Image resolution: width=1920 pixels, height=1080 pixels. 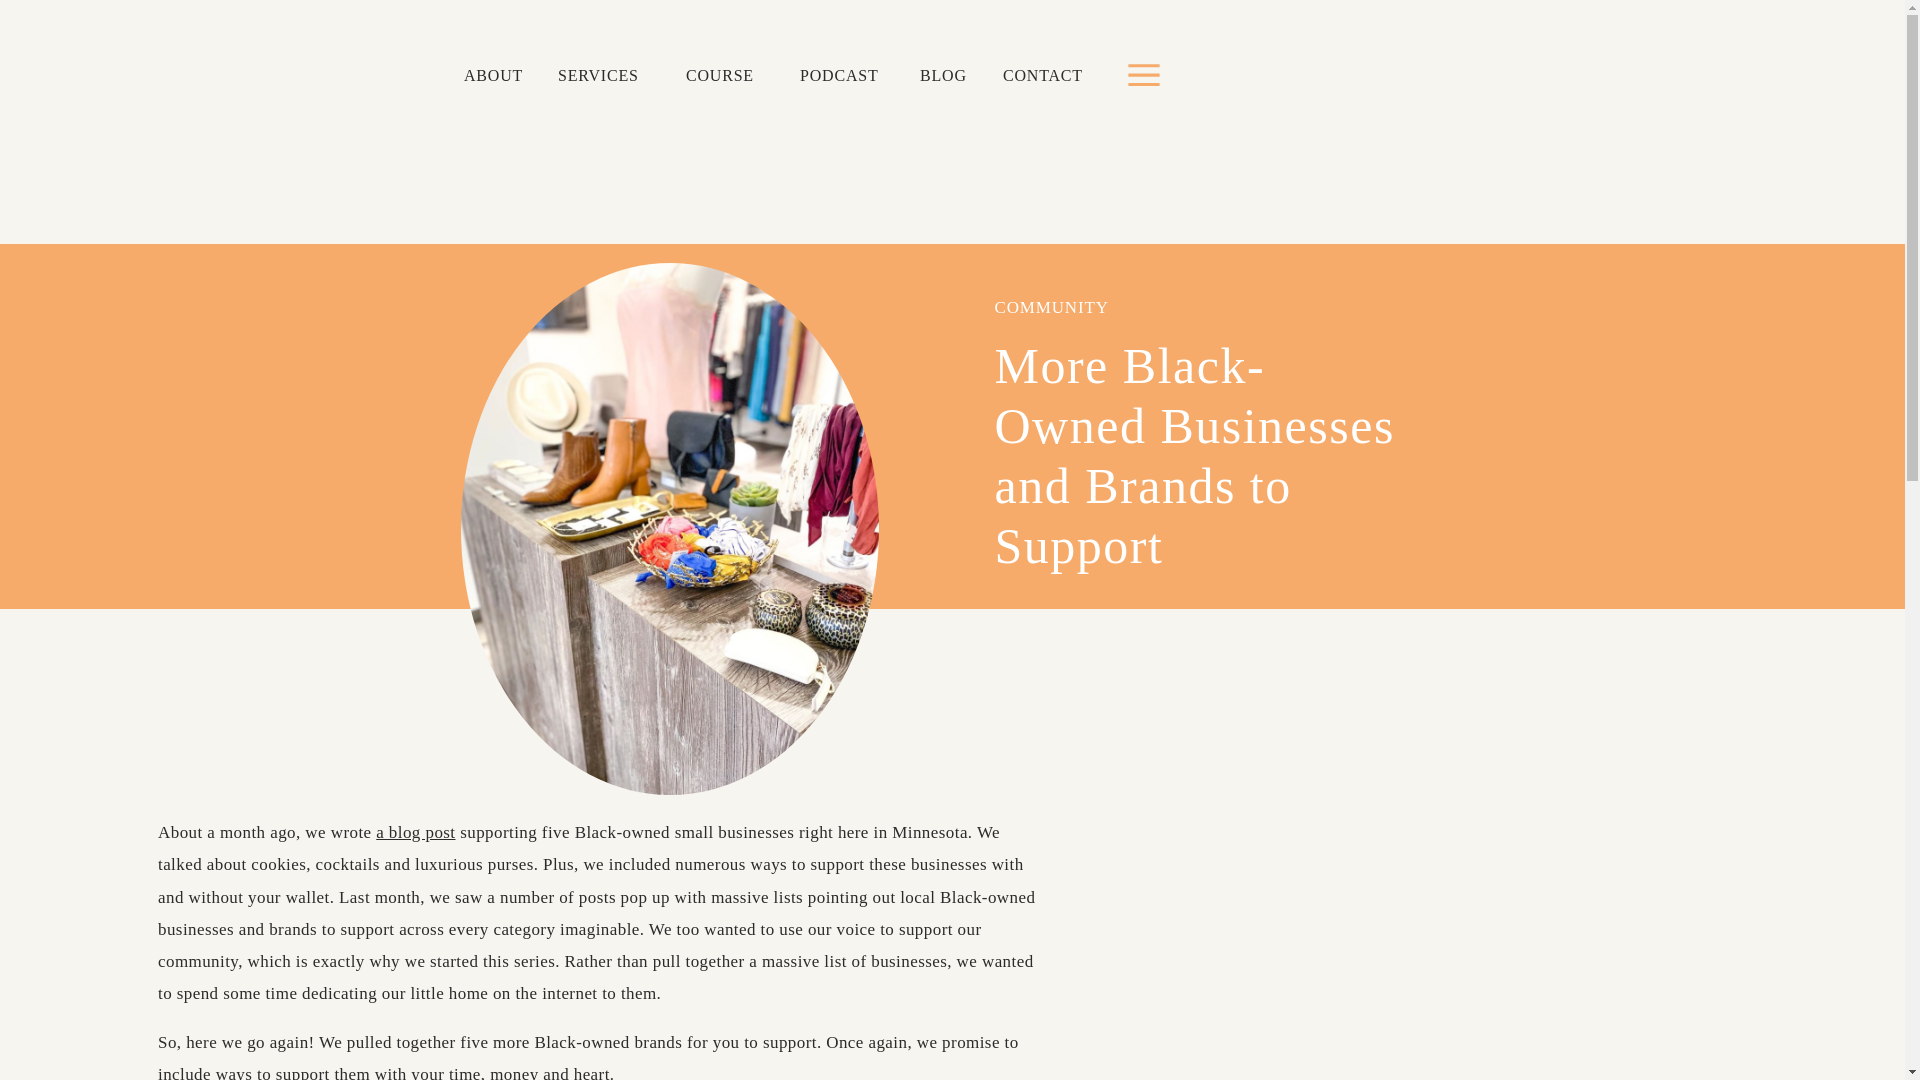 What do you see at coordinates (496, 76) in the screenshot?
I see `ABOUT` at bounding box center [496, 76].